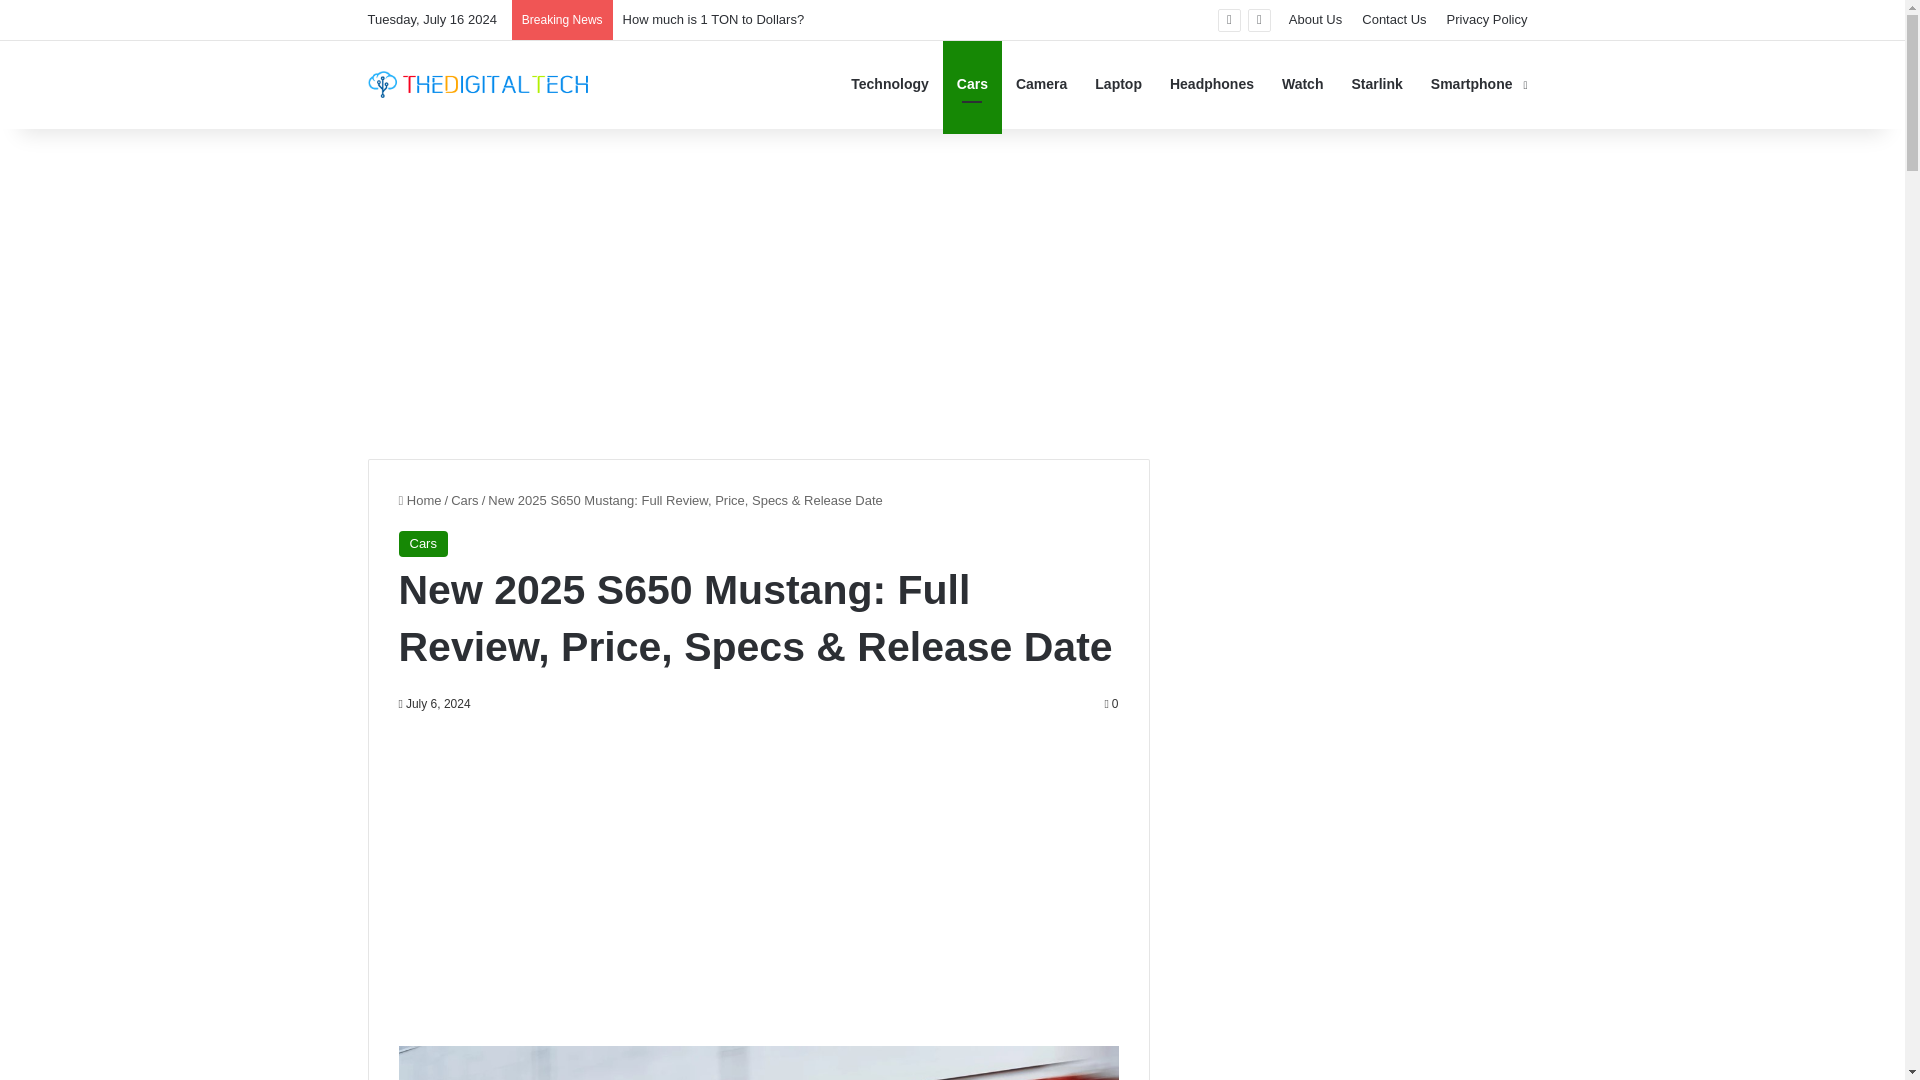 The image size is (1920, 1080). What do you see at coordinates (1314, 20) in the screenshot?
I see `About Us` at bounding box center [1314, 20].